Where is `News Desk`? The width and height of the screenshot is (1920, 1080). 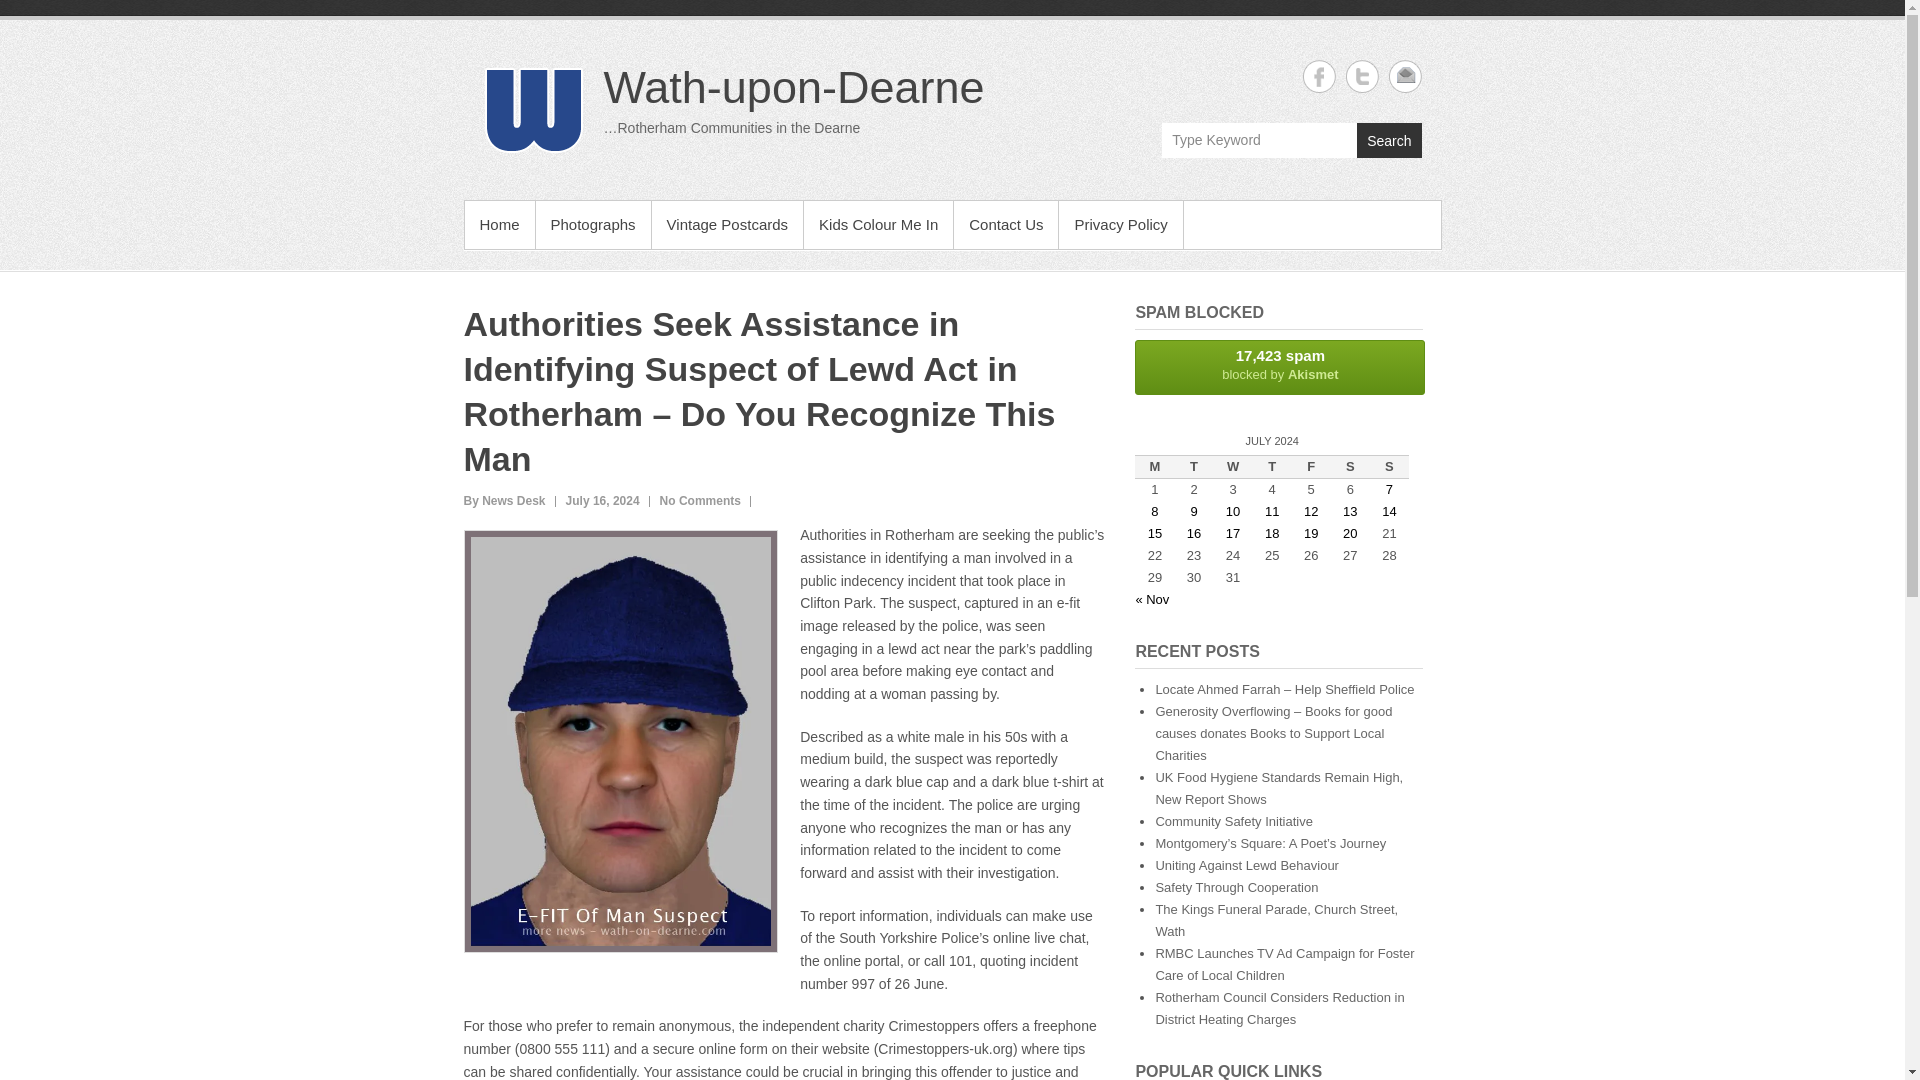
News Desk is located at coordinates (504, 500).